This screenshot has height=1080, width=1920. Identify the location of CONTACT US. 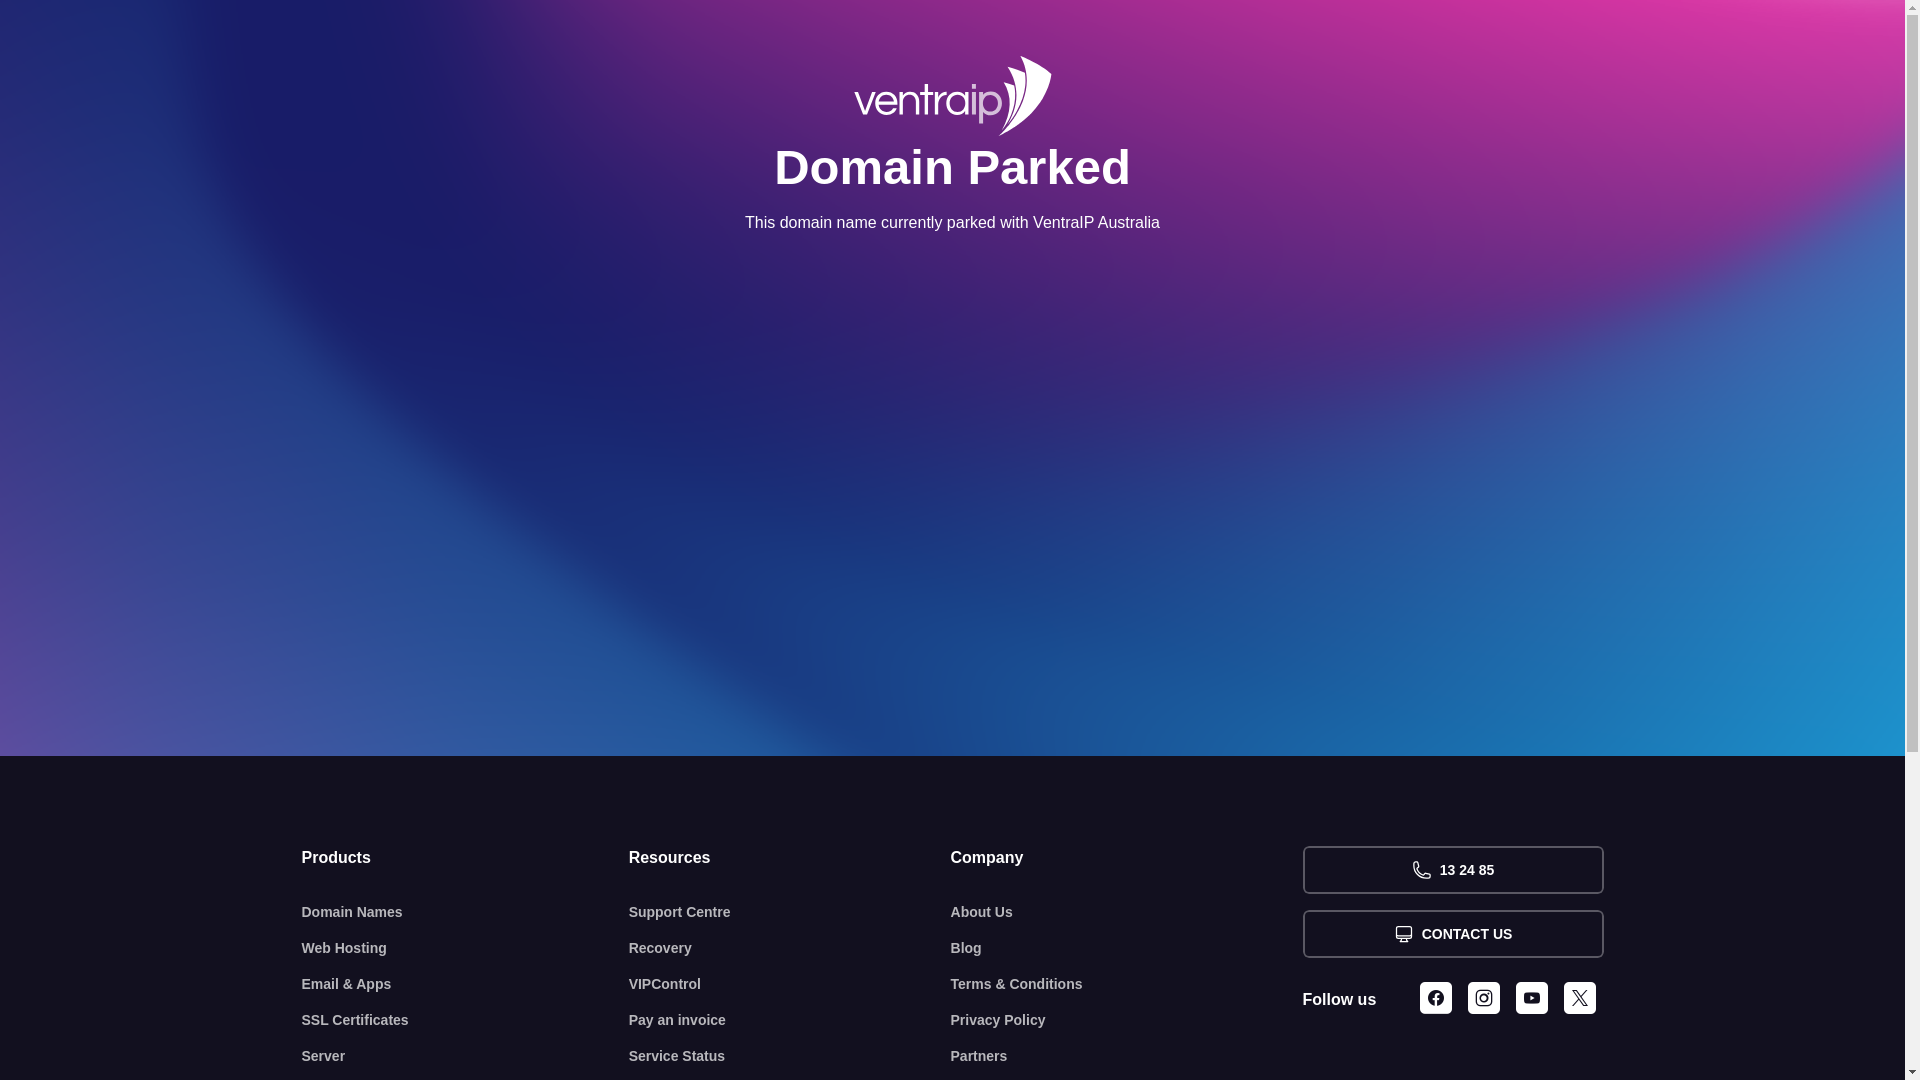
(1452, 934).